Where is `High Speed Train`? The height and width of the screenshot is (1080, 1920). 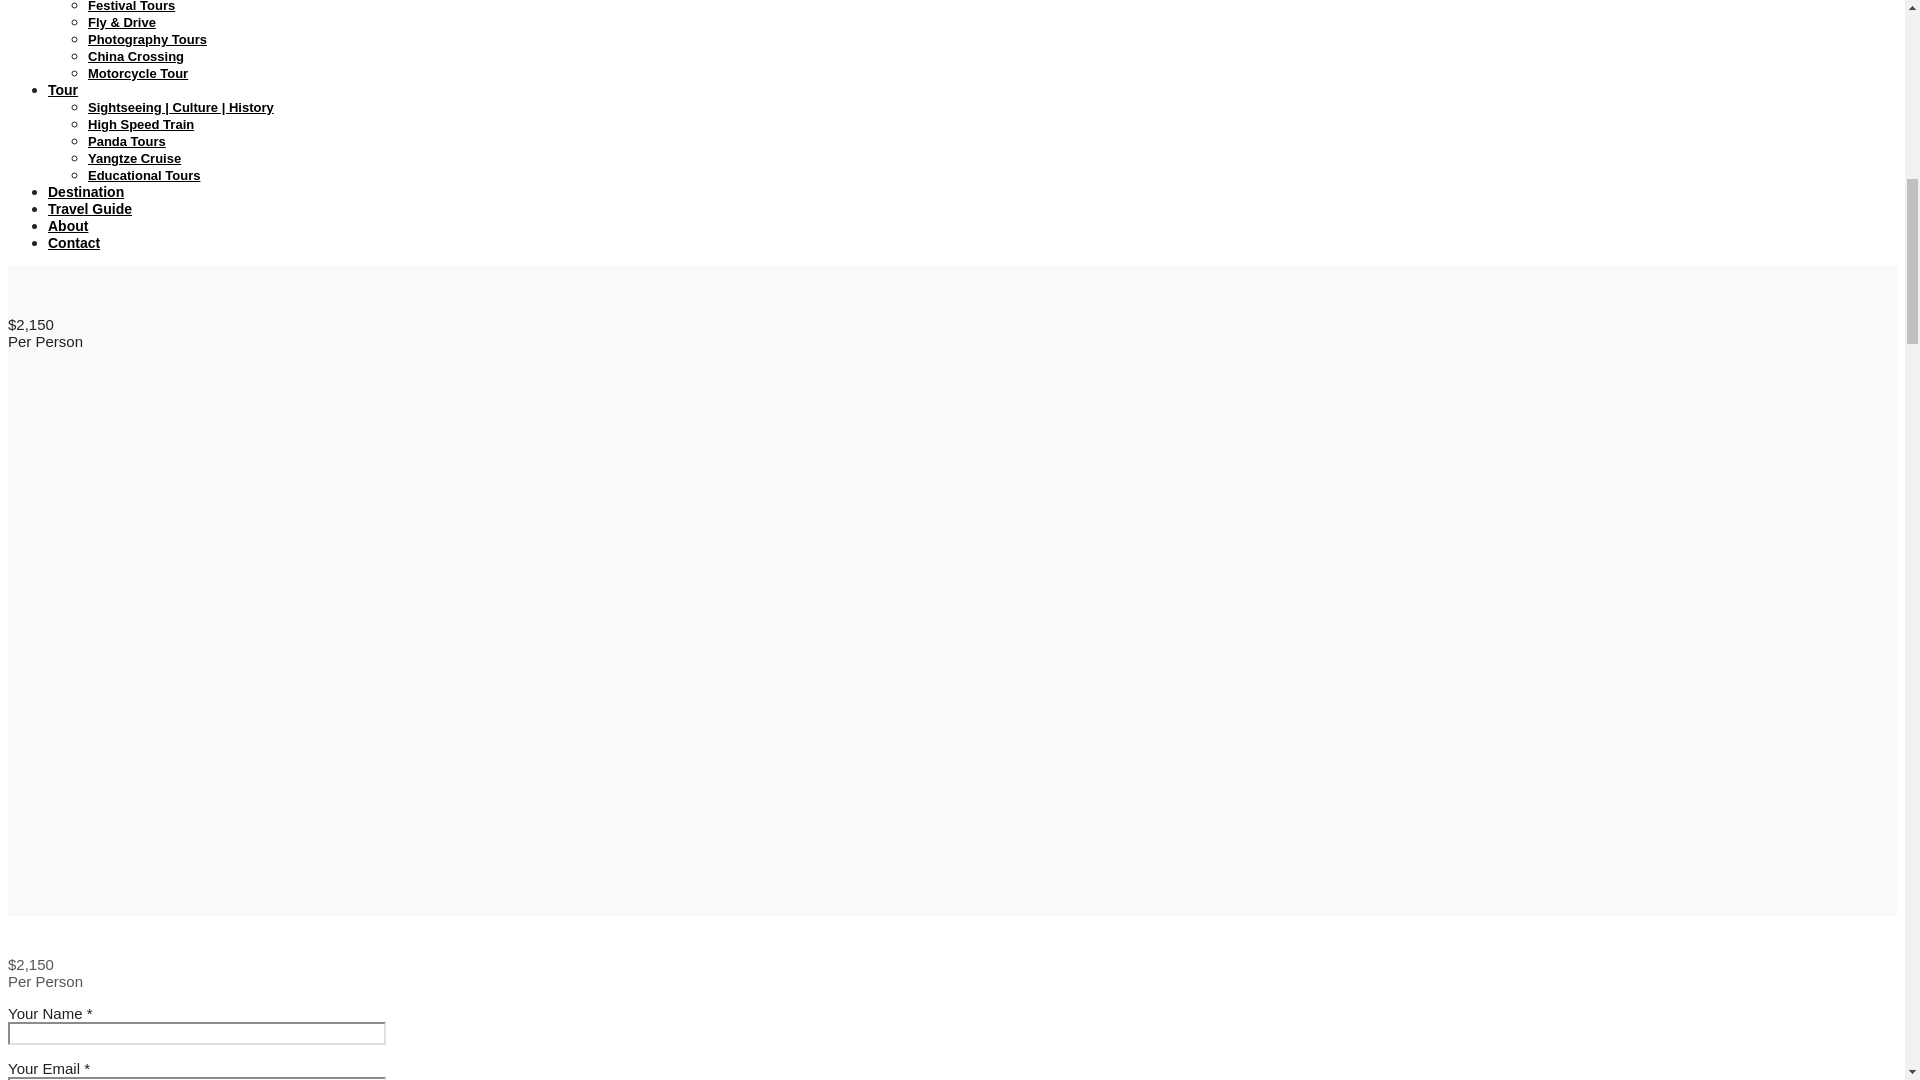 High Speed Train is located at coordinates (140, 124).